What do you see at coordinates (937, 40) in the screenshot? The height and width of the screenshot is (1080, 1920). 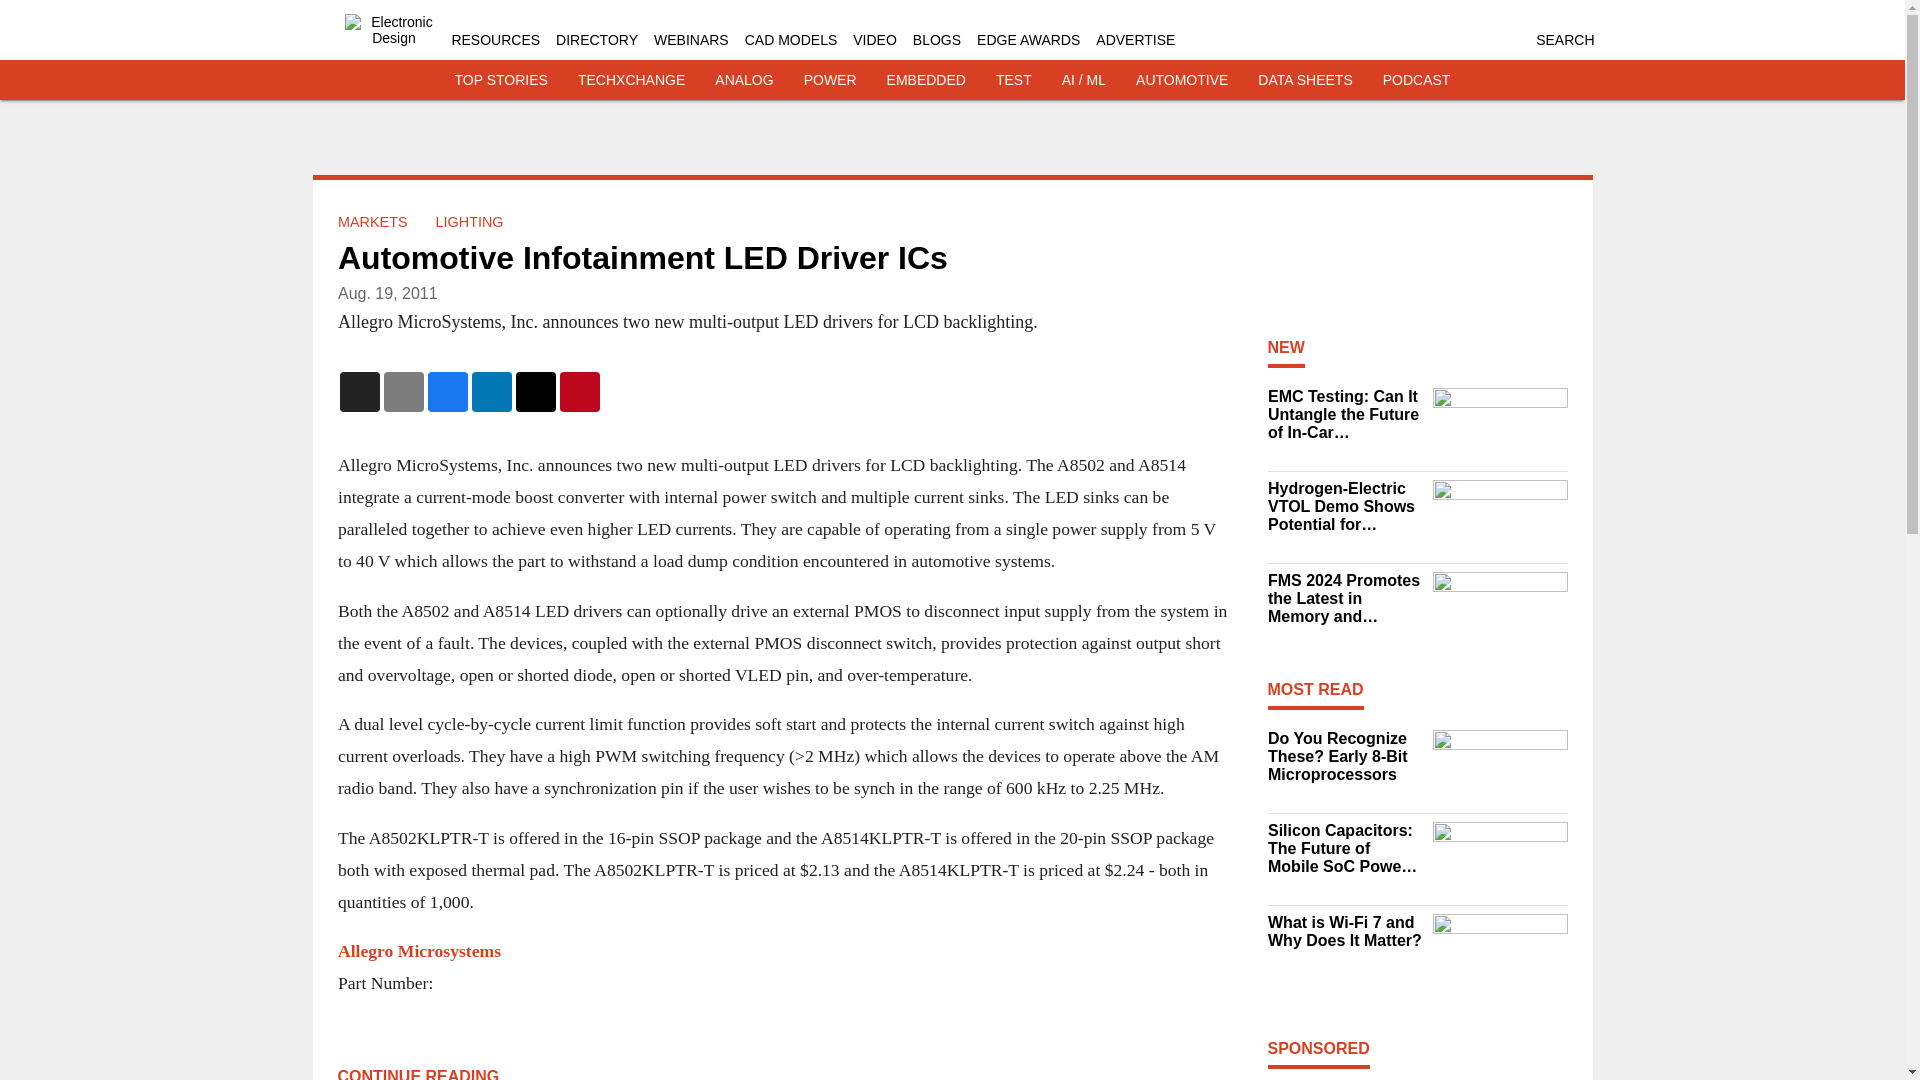 I see `BLOGS` at bounding box center [937, 40].